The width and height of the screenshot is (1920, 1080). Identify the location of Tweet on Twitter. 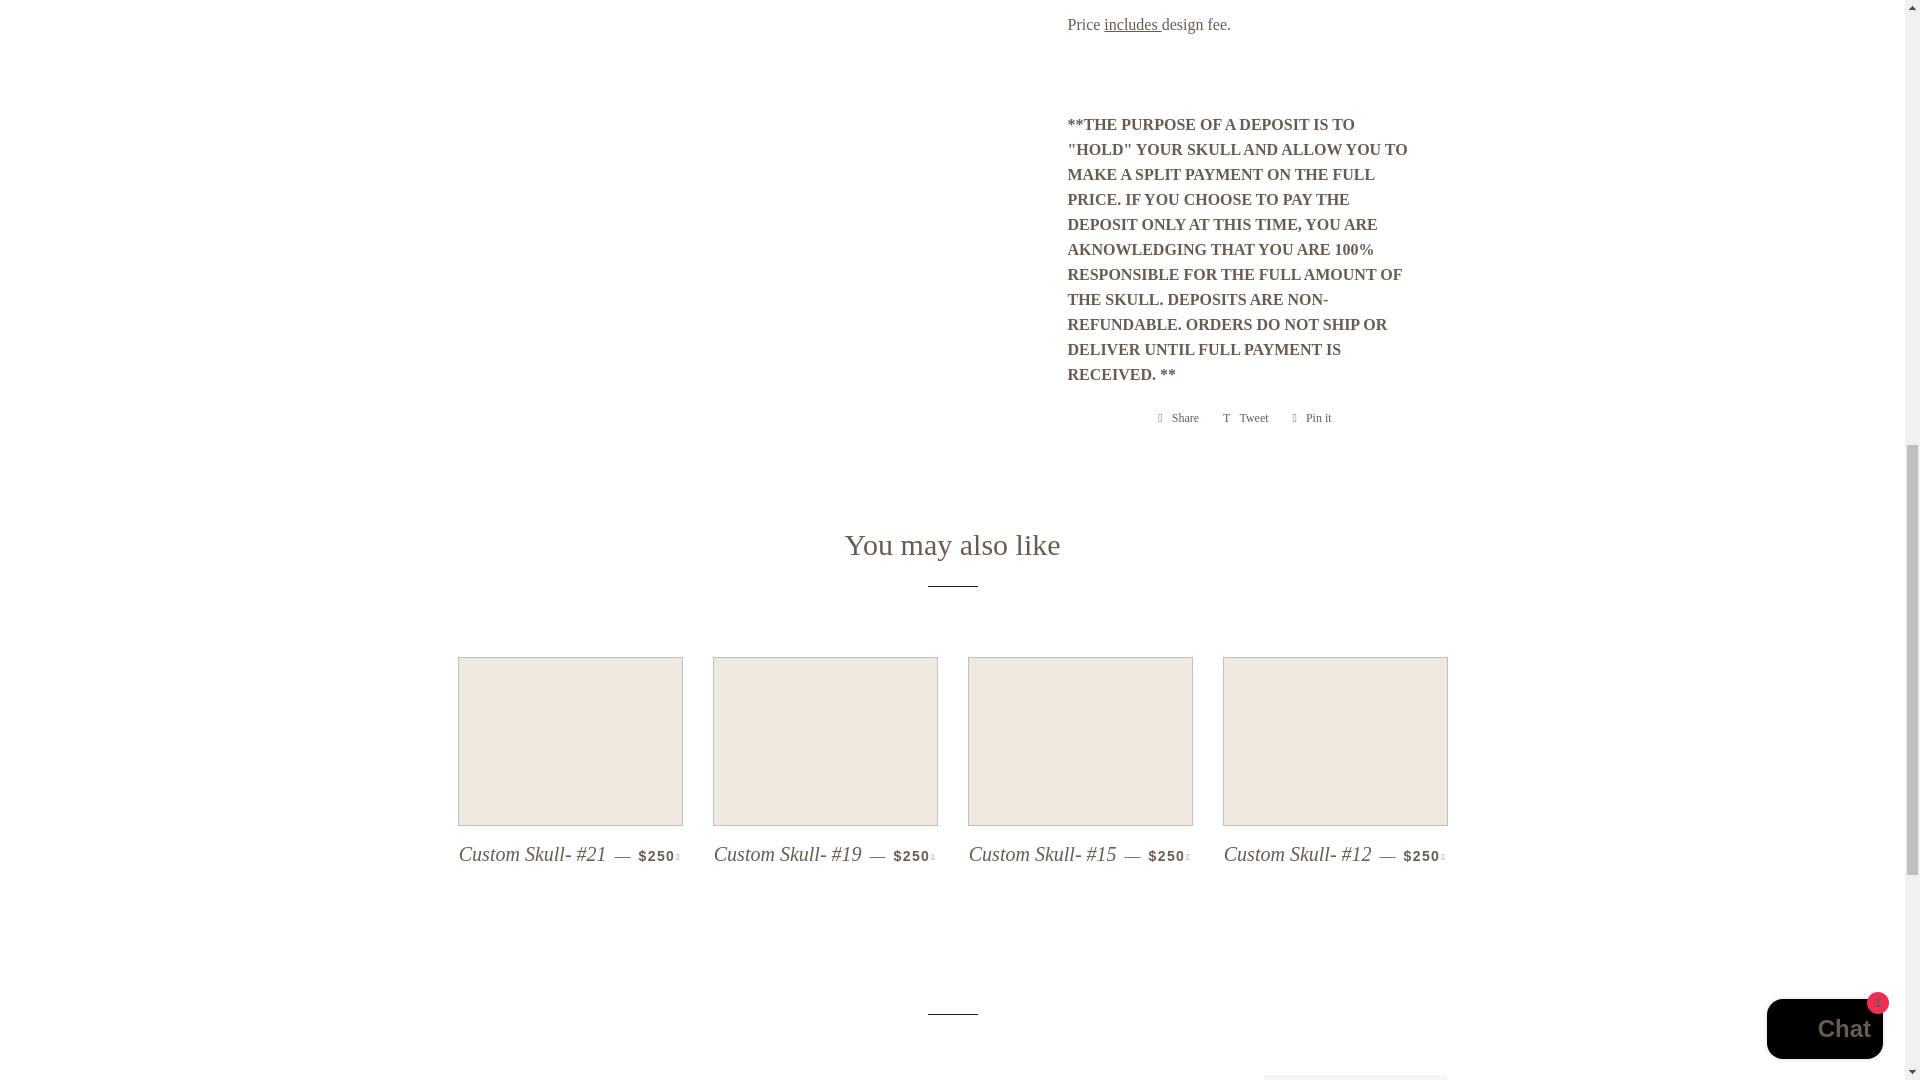
(1246, 418).